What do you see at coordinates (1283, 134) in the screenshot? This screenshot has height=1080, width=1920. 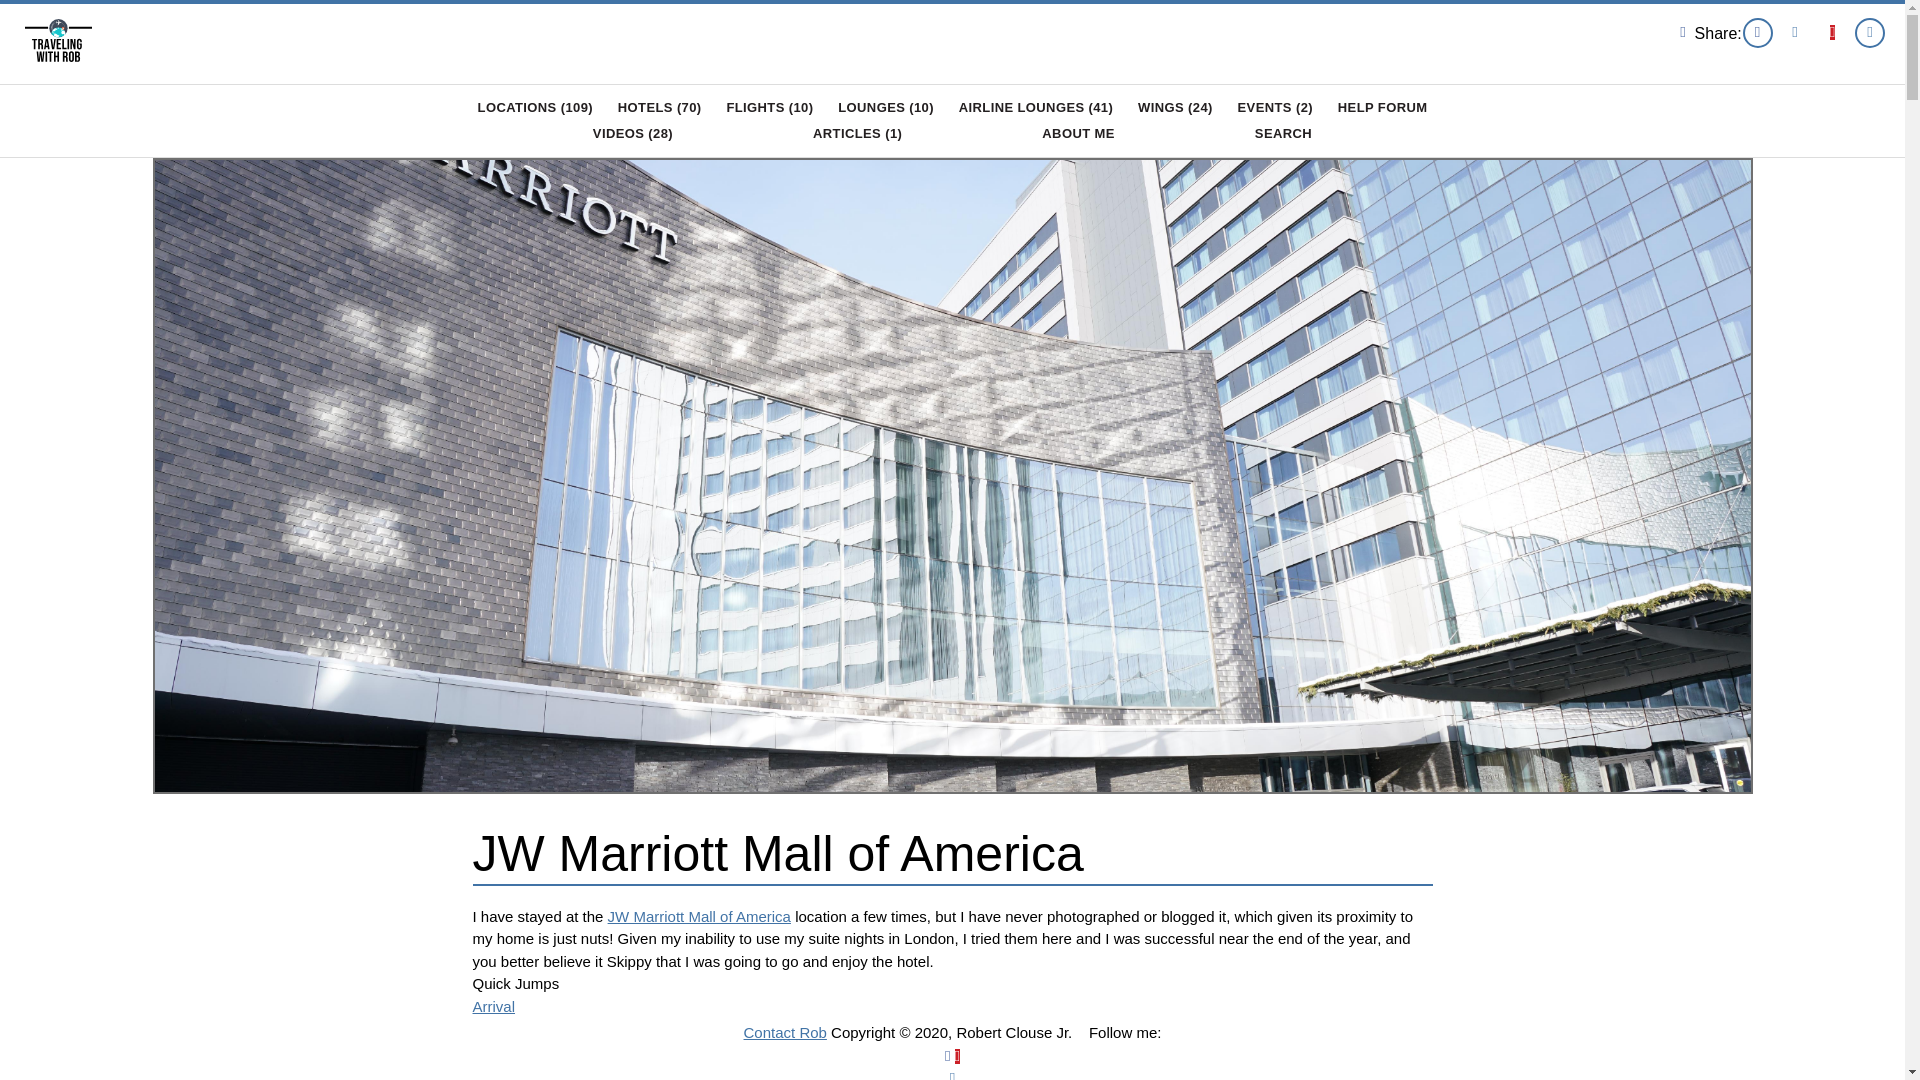 I see `Search posts for specific content` at bounding box center [1283, 134].